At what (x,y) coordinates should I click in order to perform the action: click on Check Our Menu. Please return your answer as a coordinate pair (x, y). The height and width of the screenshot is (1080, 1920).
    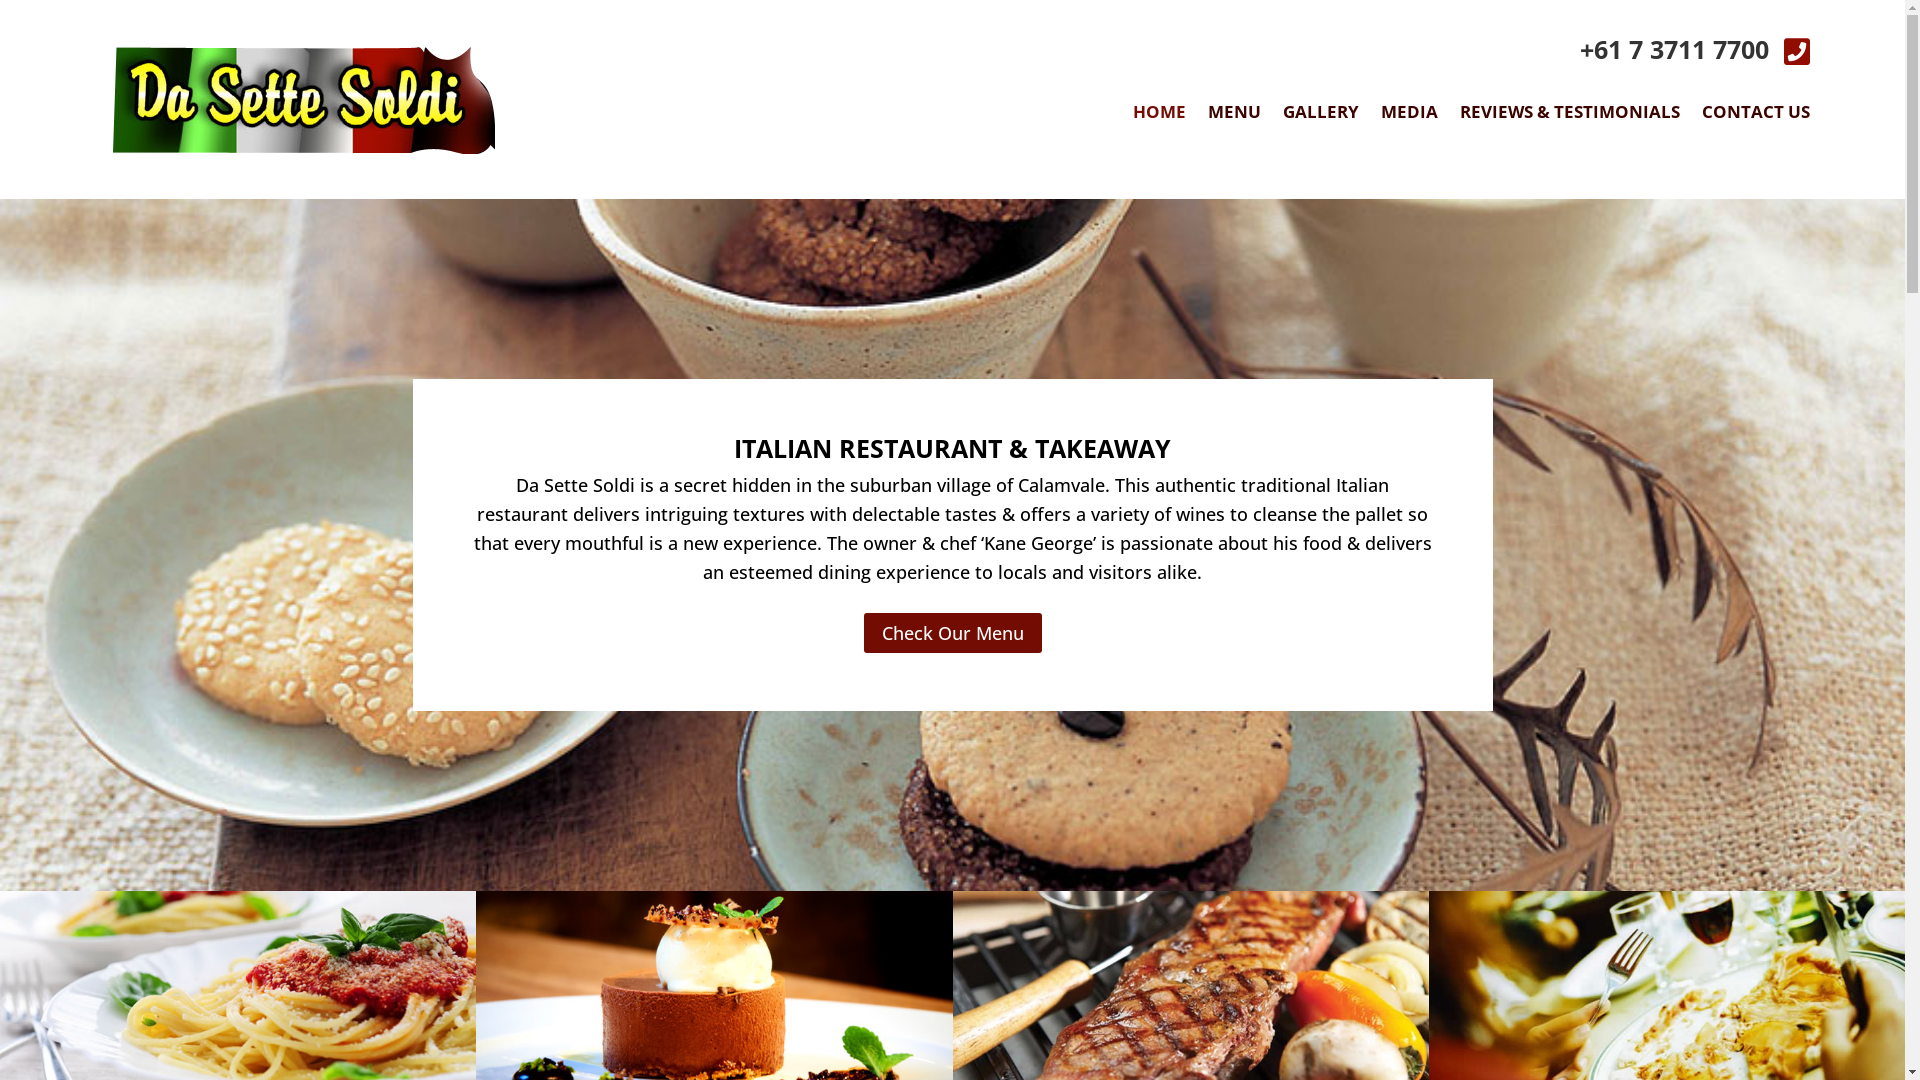
    Looking at the image, I should click on (953, 633).